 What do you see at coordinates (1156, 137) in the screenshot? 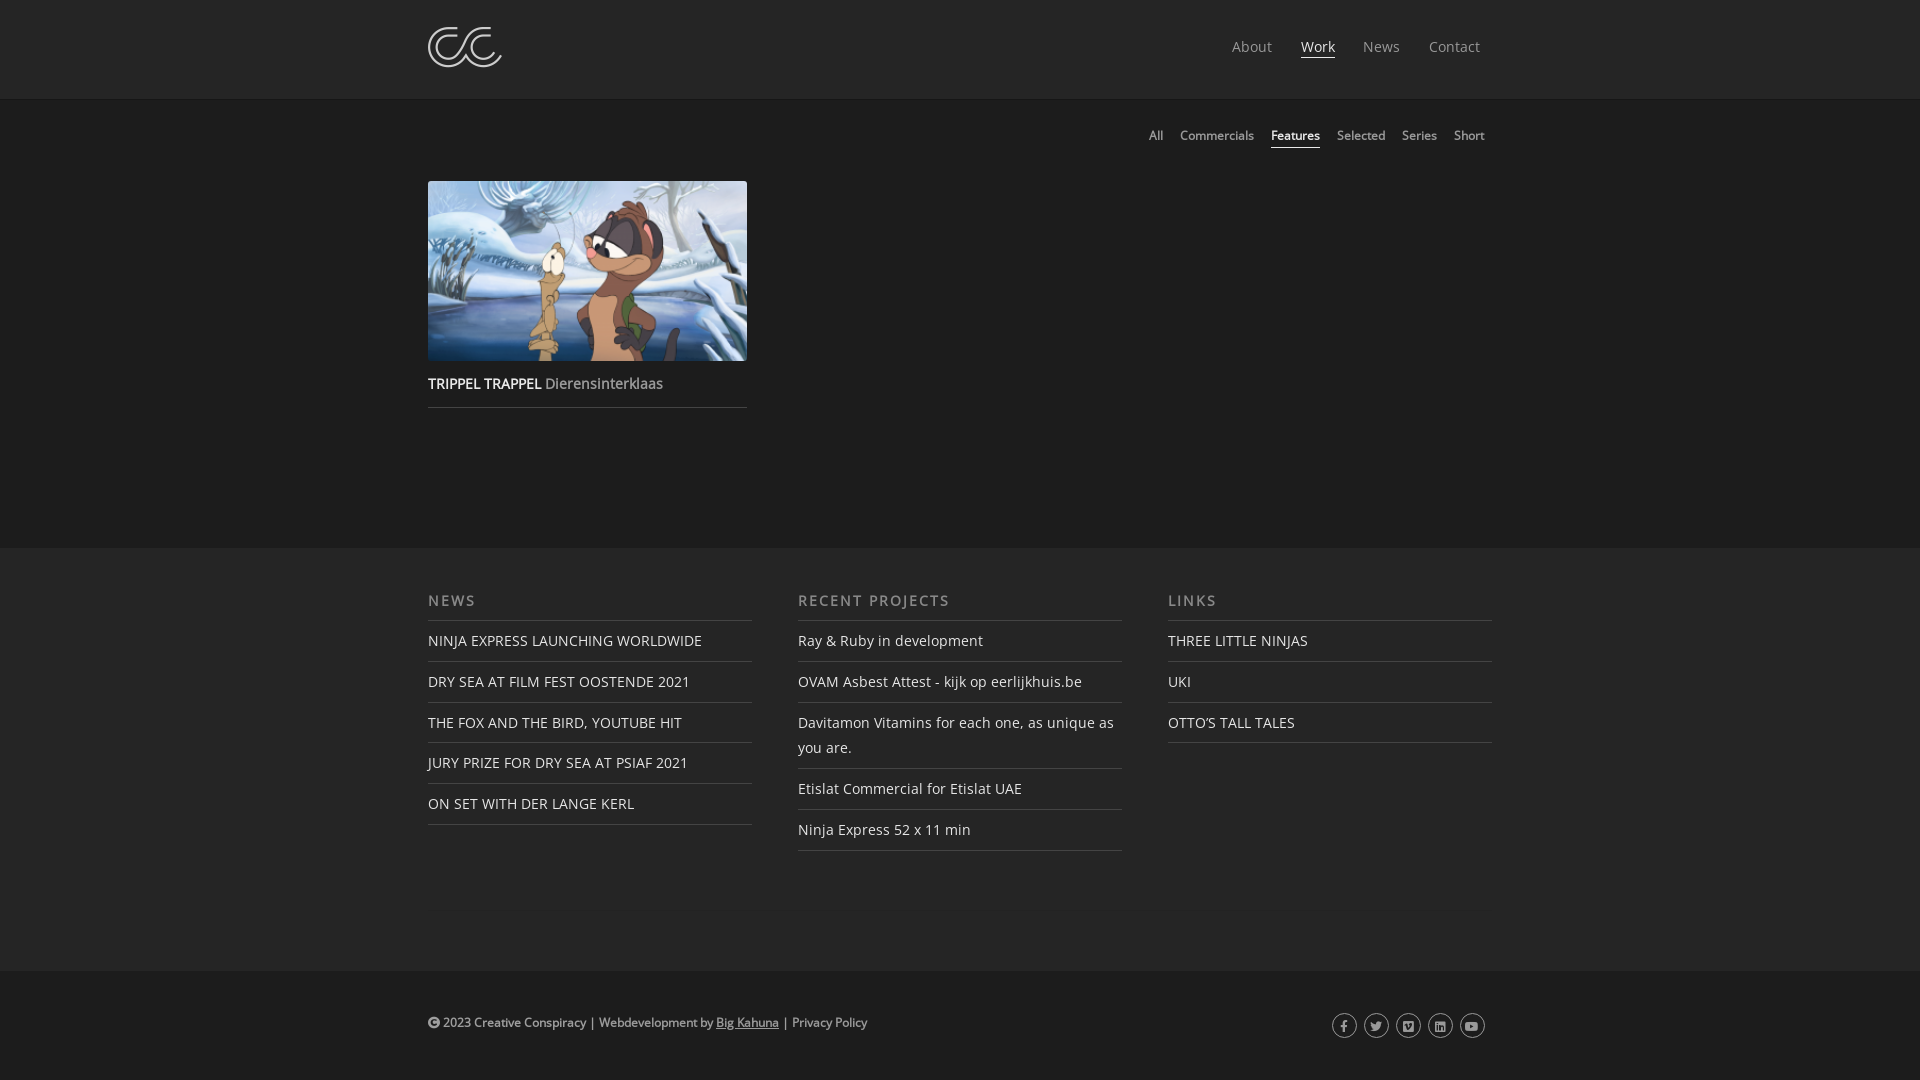
I see `All` at bounding box center [1156, 137].